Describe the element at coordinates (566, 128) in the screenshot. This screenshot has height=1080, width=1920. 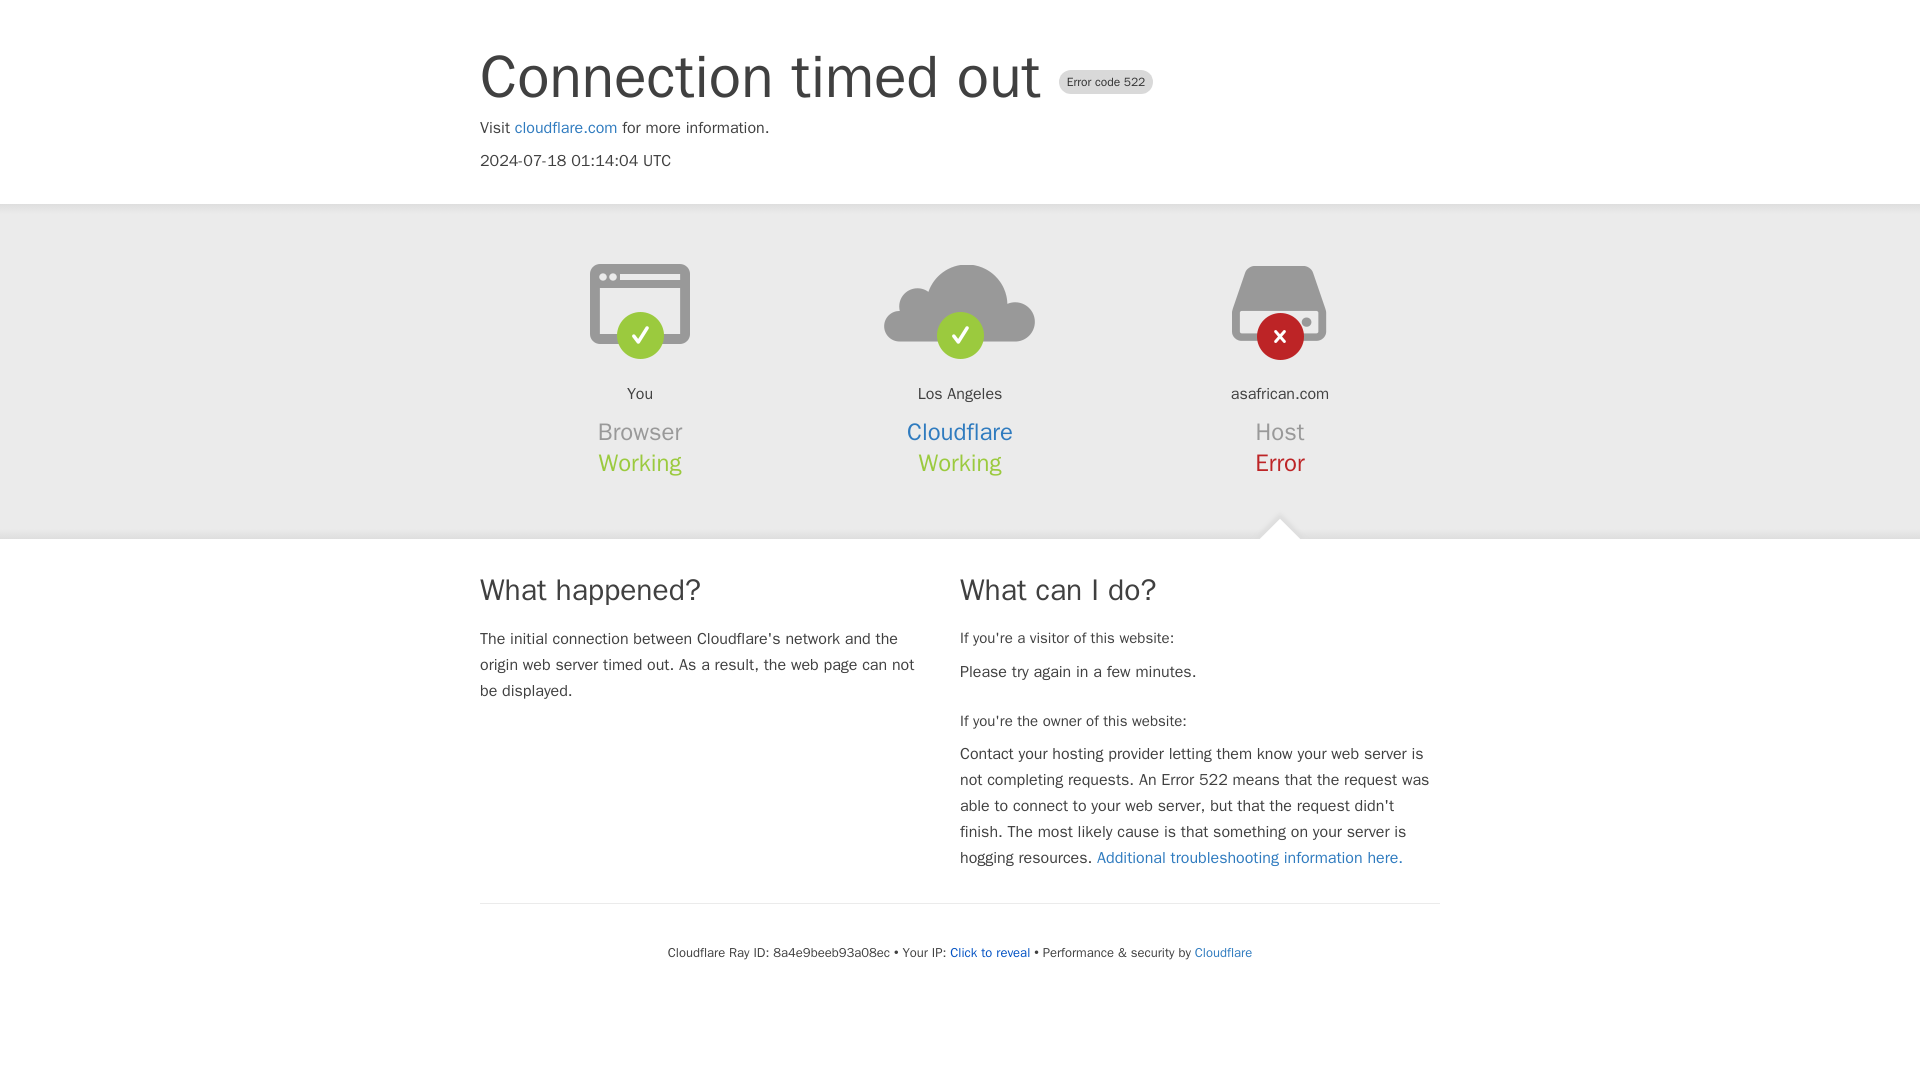
I see `cloudflare.com` at that location.